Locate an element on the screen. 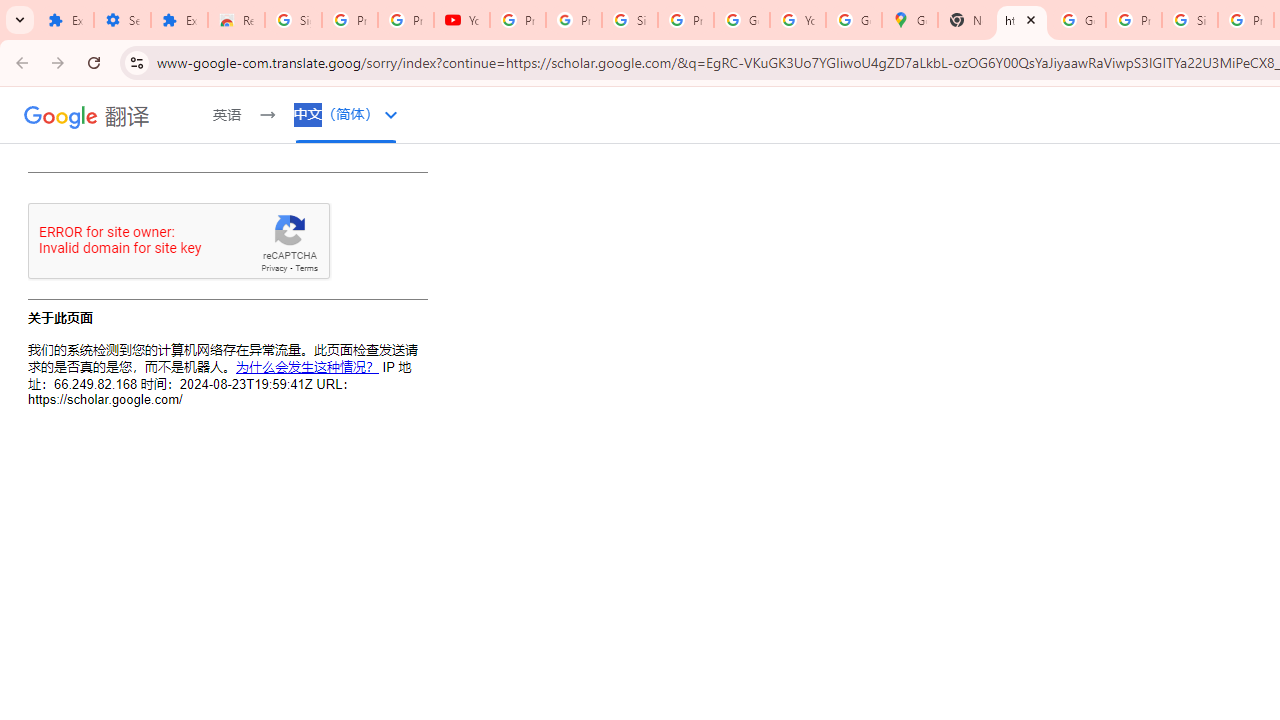 Image resolution: width=1280 pixels, height=720 pixels. YouTube is located at coordinates (462, 20).